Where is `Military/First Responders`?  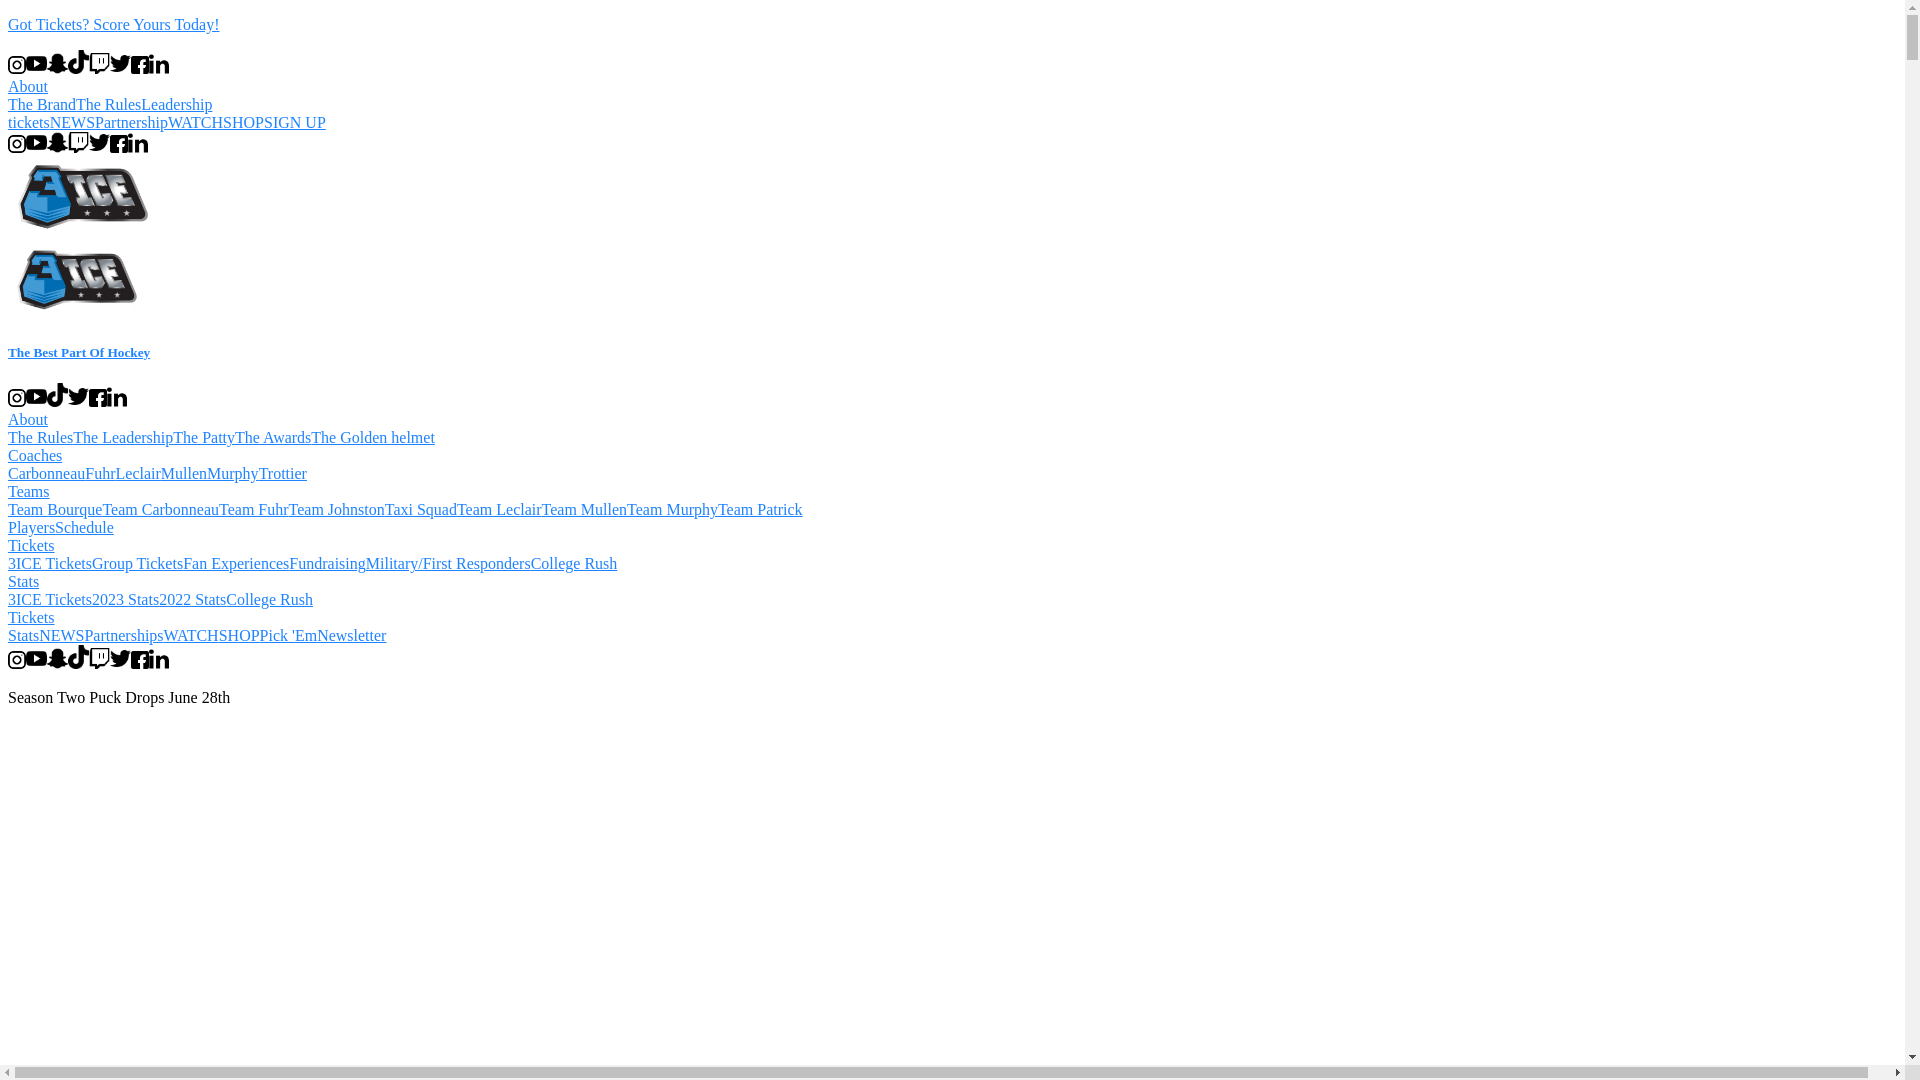
Military/First Responders is located at coordinates (448, 564).